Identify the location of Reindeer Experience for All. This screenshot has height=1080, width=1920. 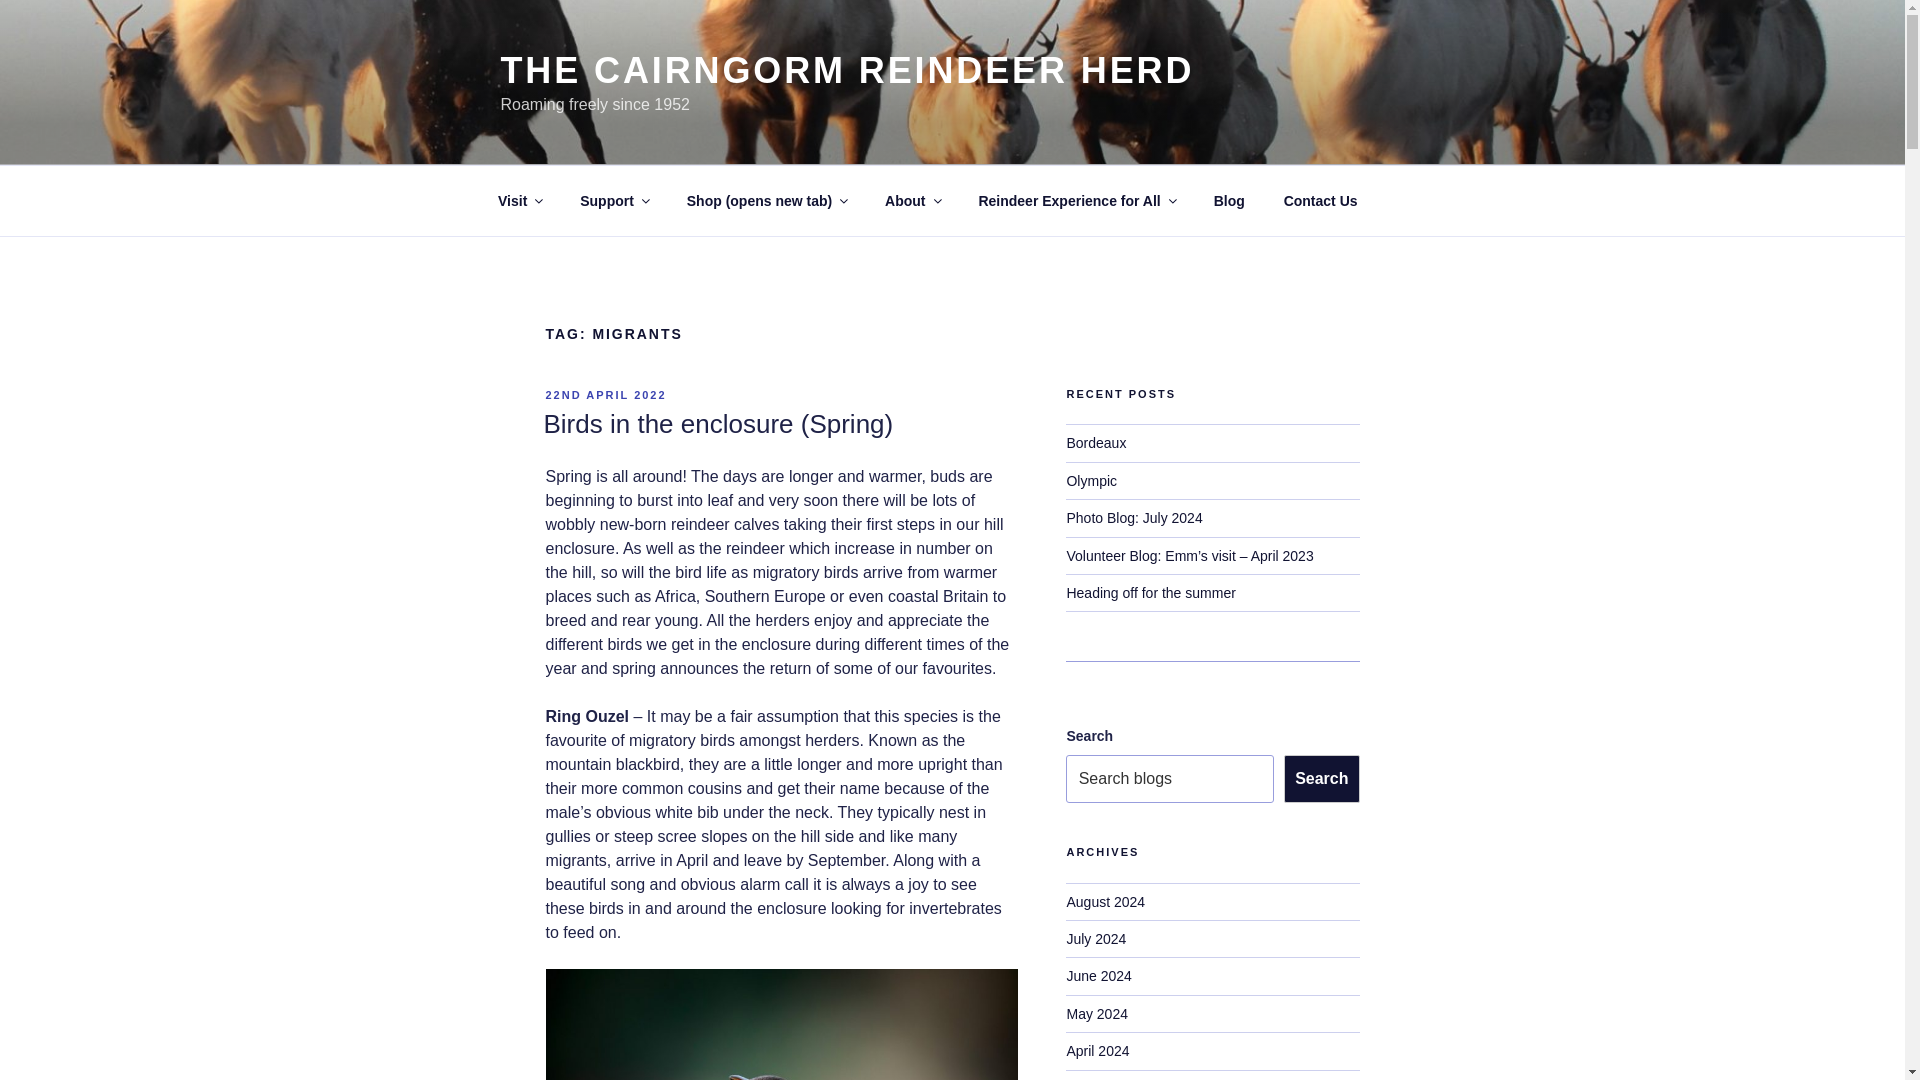
(1076, 200).